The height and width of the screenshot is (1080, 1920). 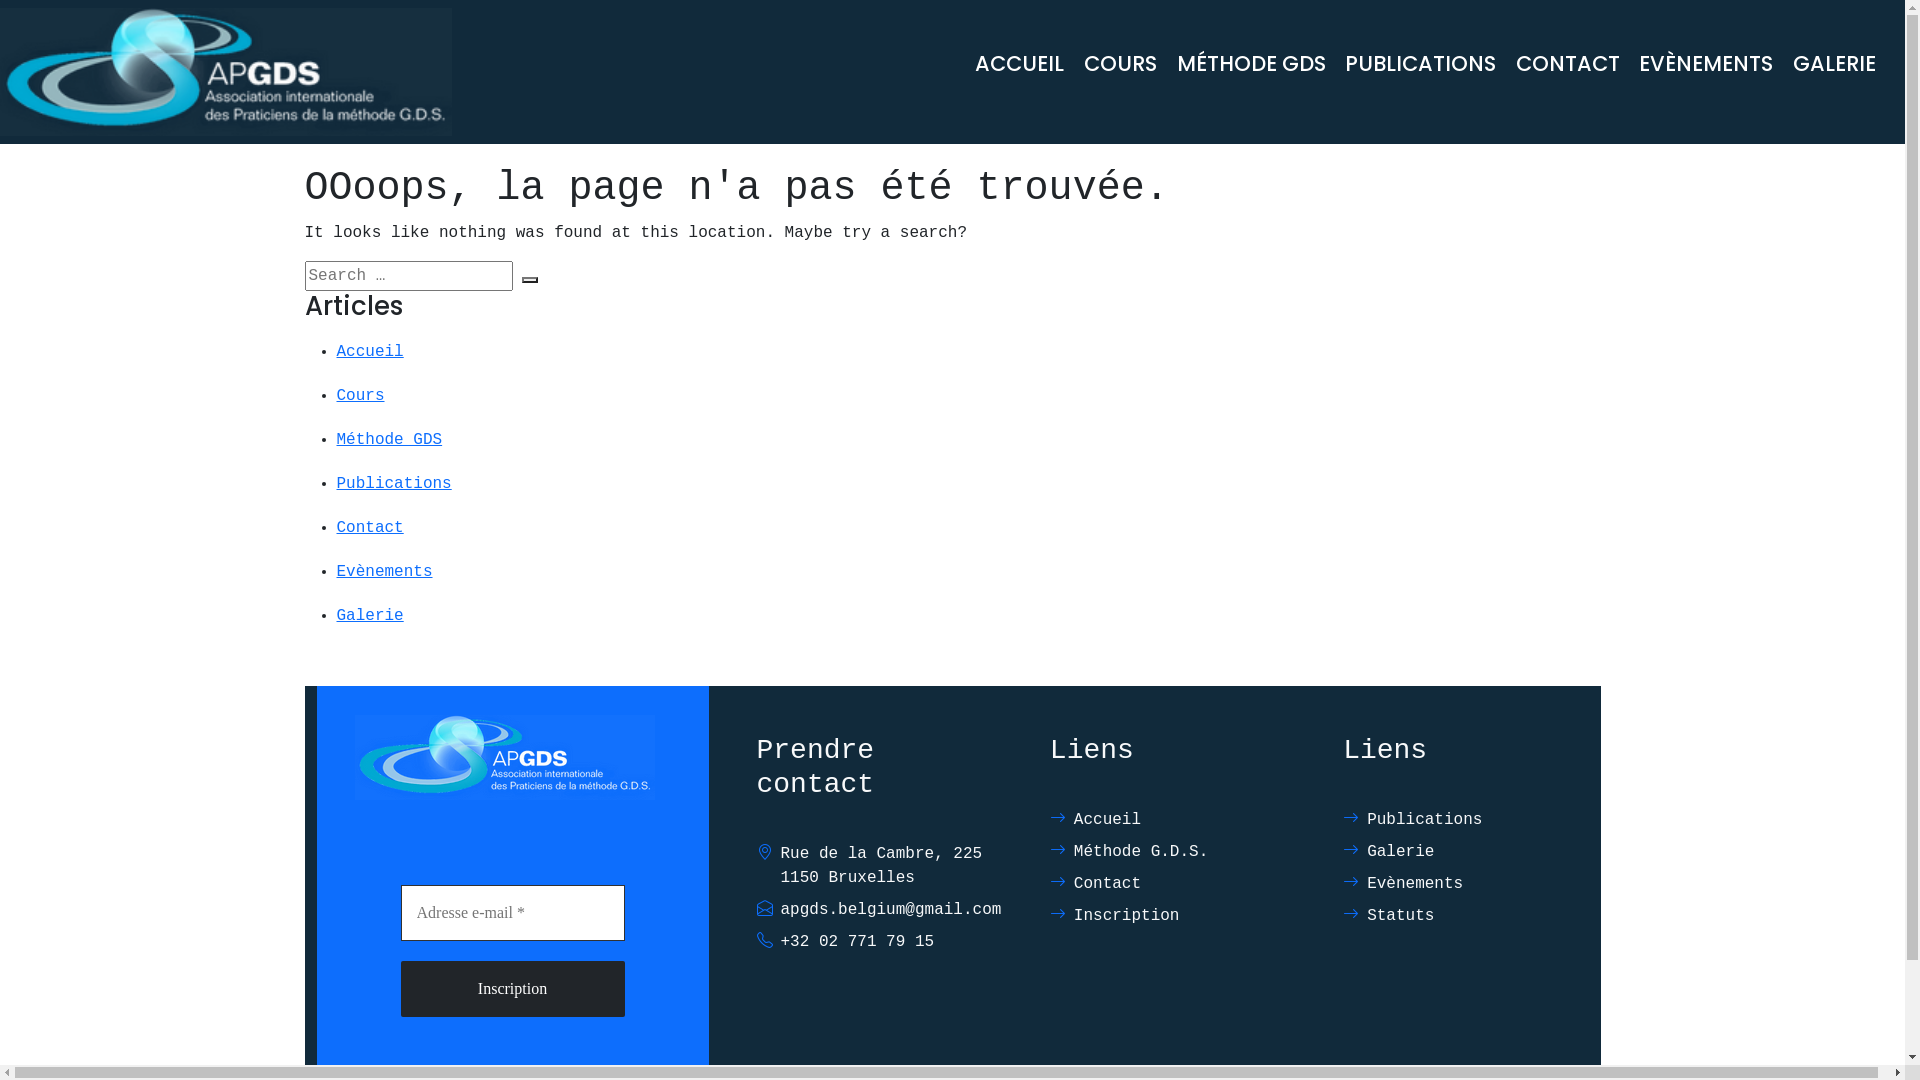 I want to click on Publications, so click(x=1466, y=820).